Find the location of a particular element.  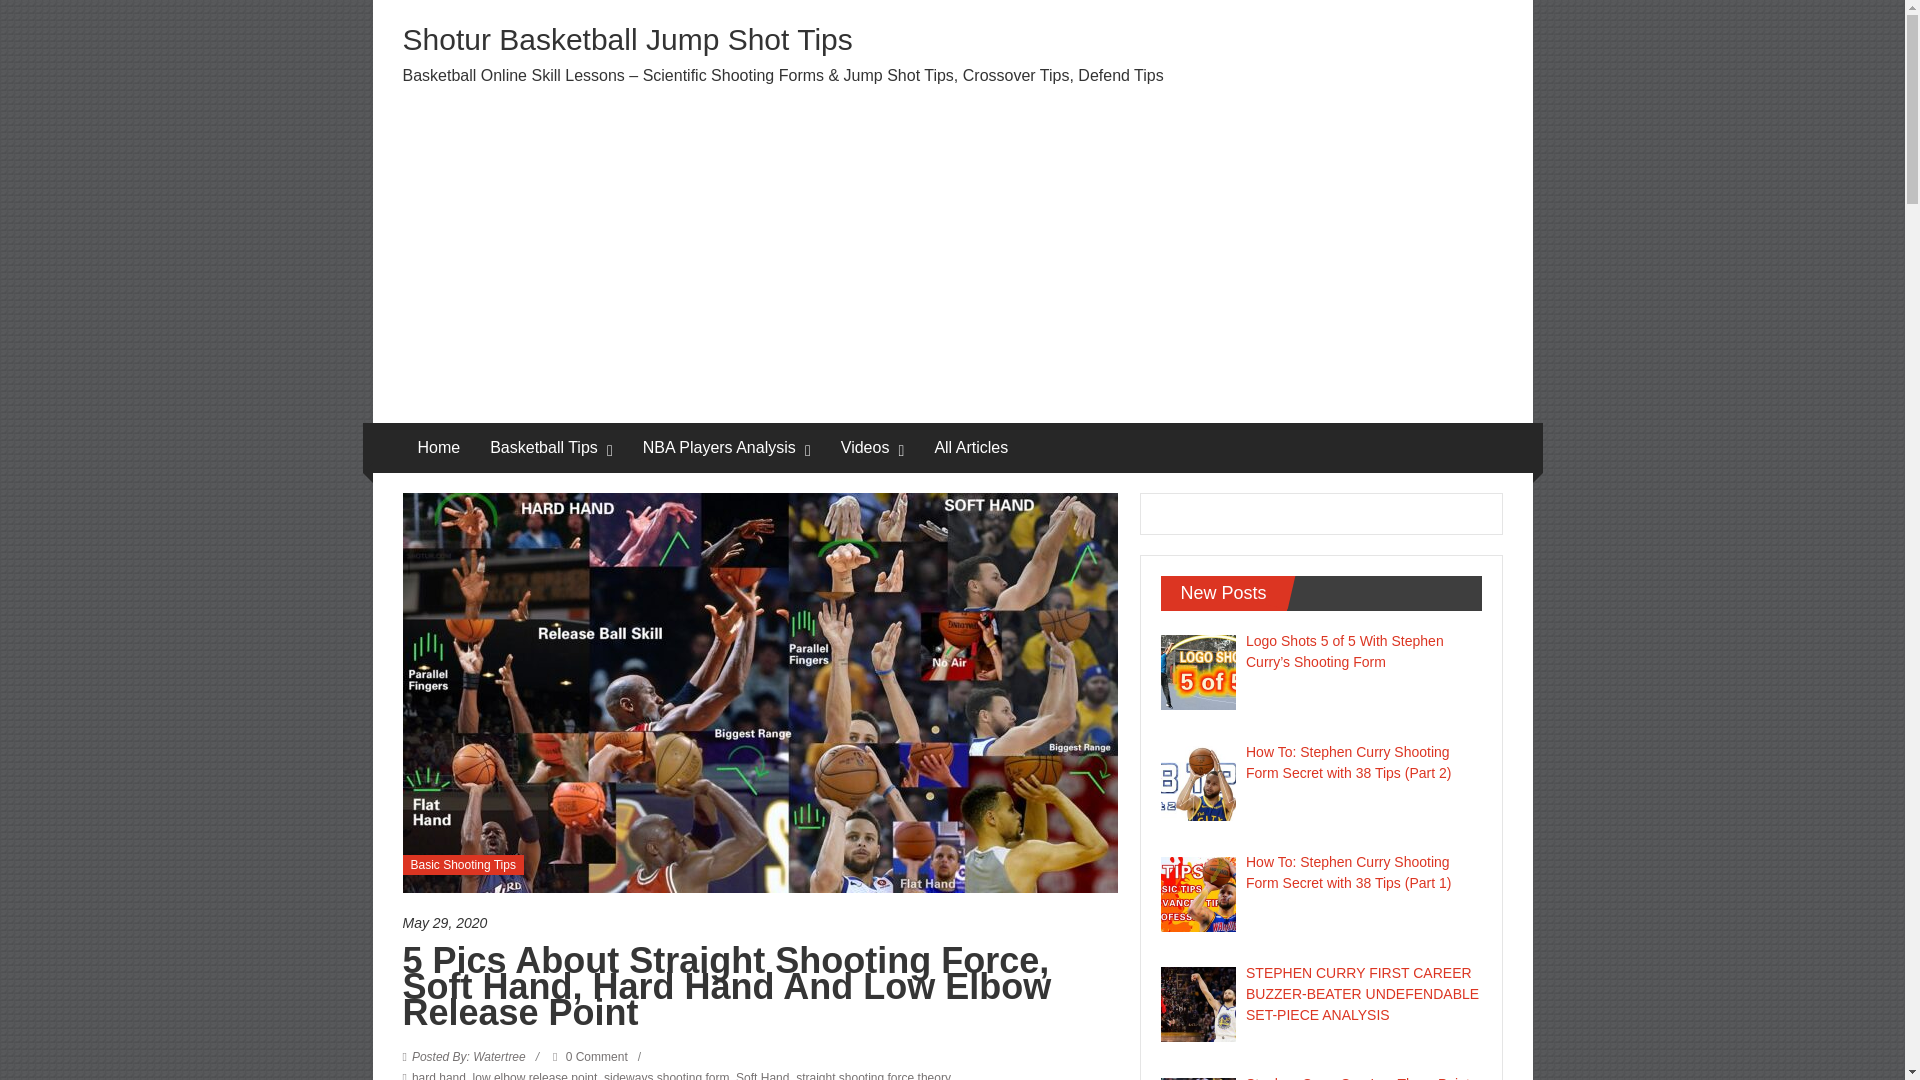

Basic Shooting Tips is located at coordinates (462, 864).